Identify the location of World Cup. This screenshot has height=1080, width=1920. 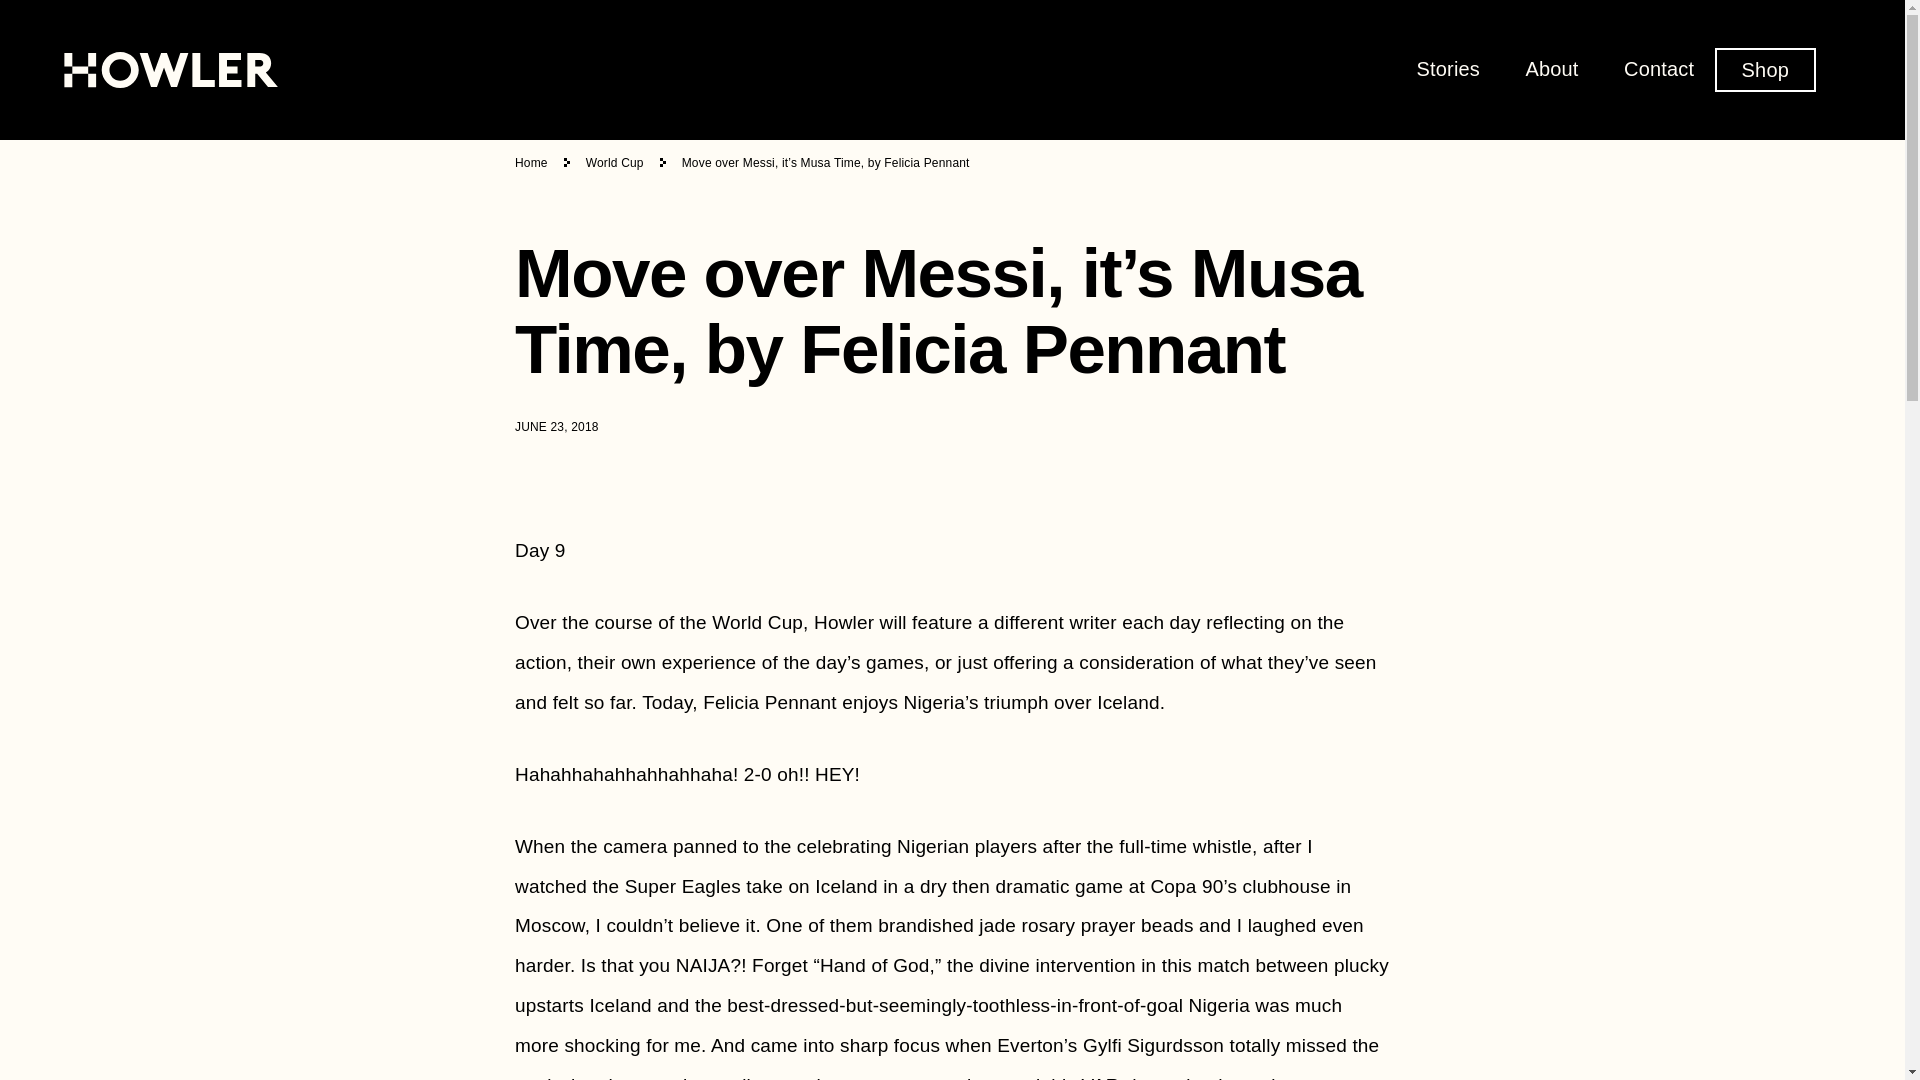
(614, 162).